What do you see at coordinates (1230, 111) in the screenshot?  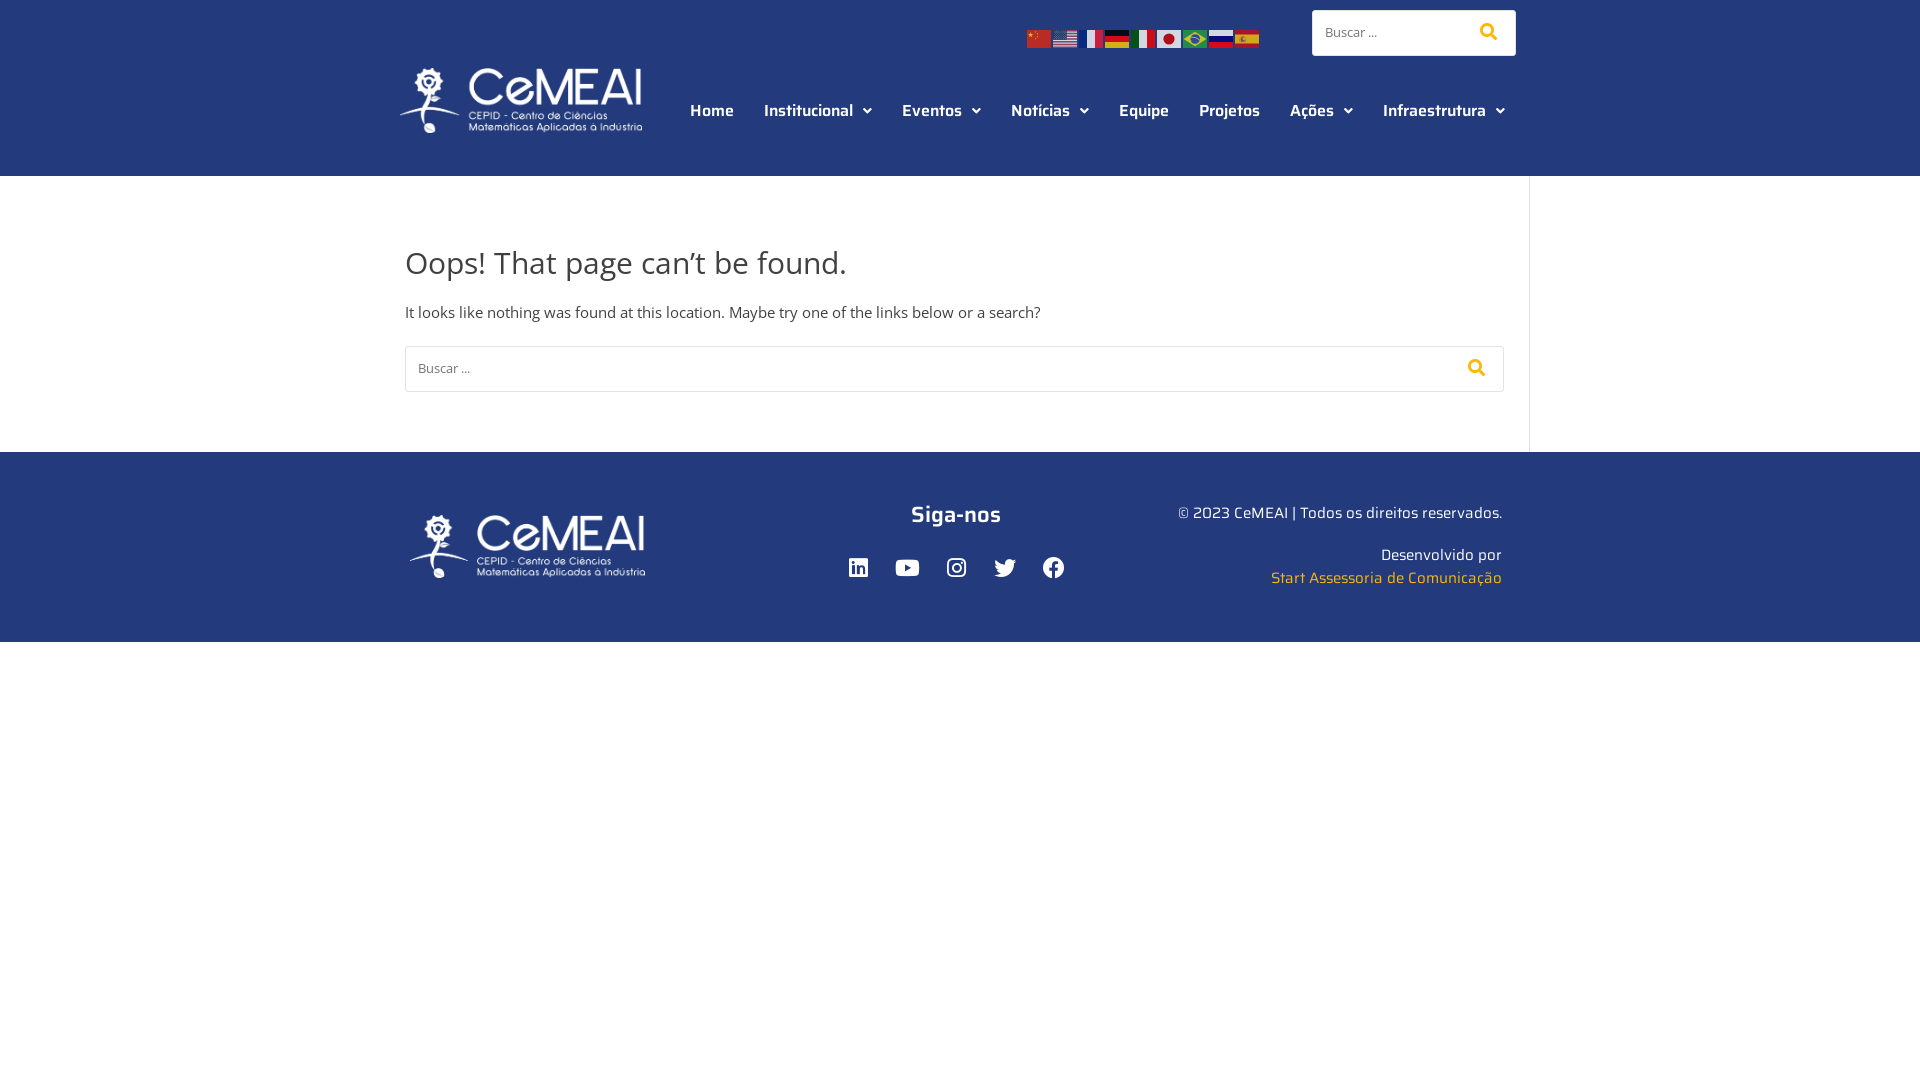 I see `Projetos` at bounding box center [1230, 111].